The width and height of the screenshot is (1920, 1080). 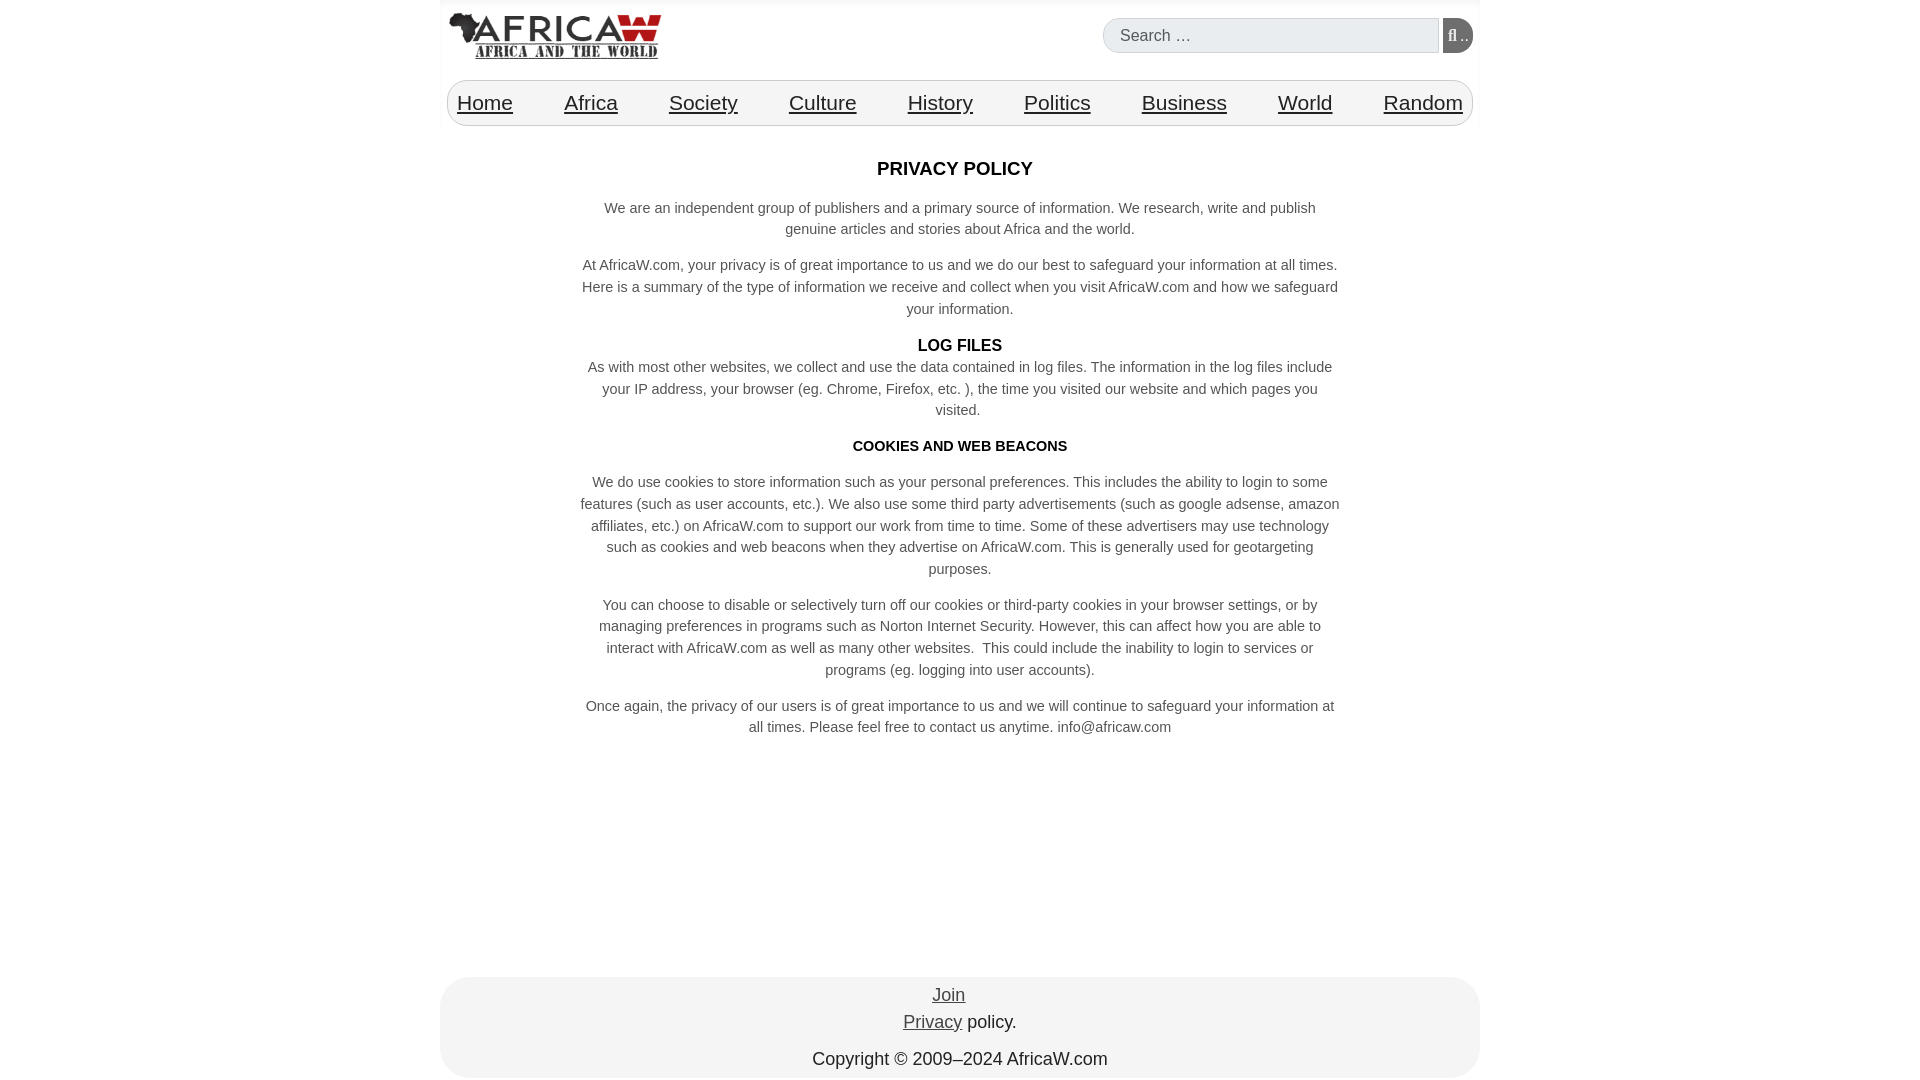 What do you see at coordinates (822, 102) in the screenshot?
I see `Culture` at bounding box center [822, 102].